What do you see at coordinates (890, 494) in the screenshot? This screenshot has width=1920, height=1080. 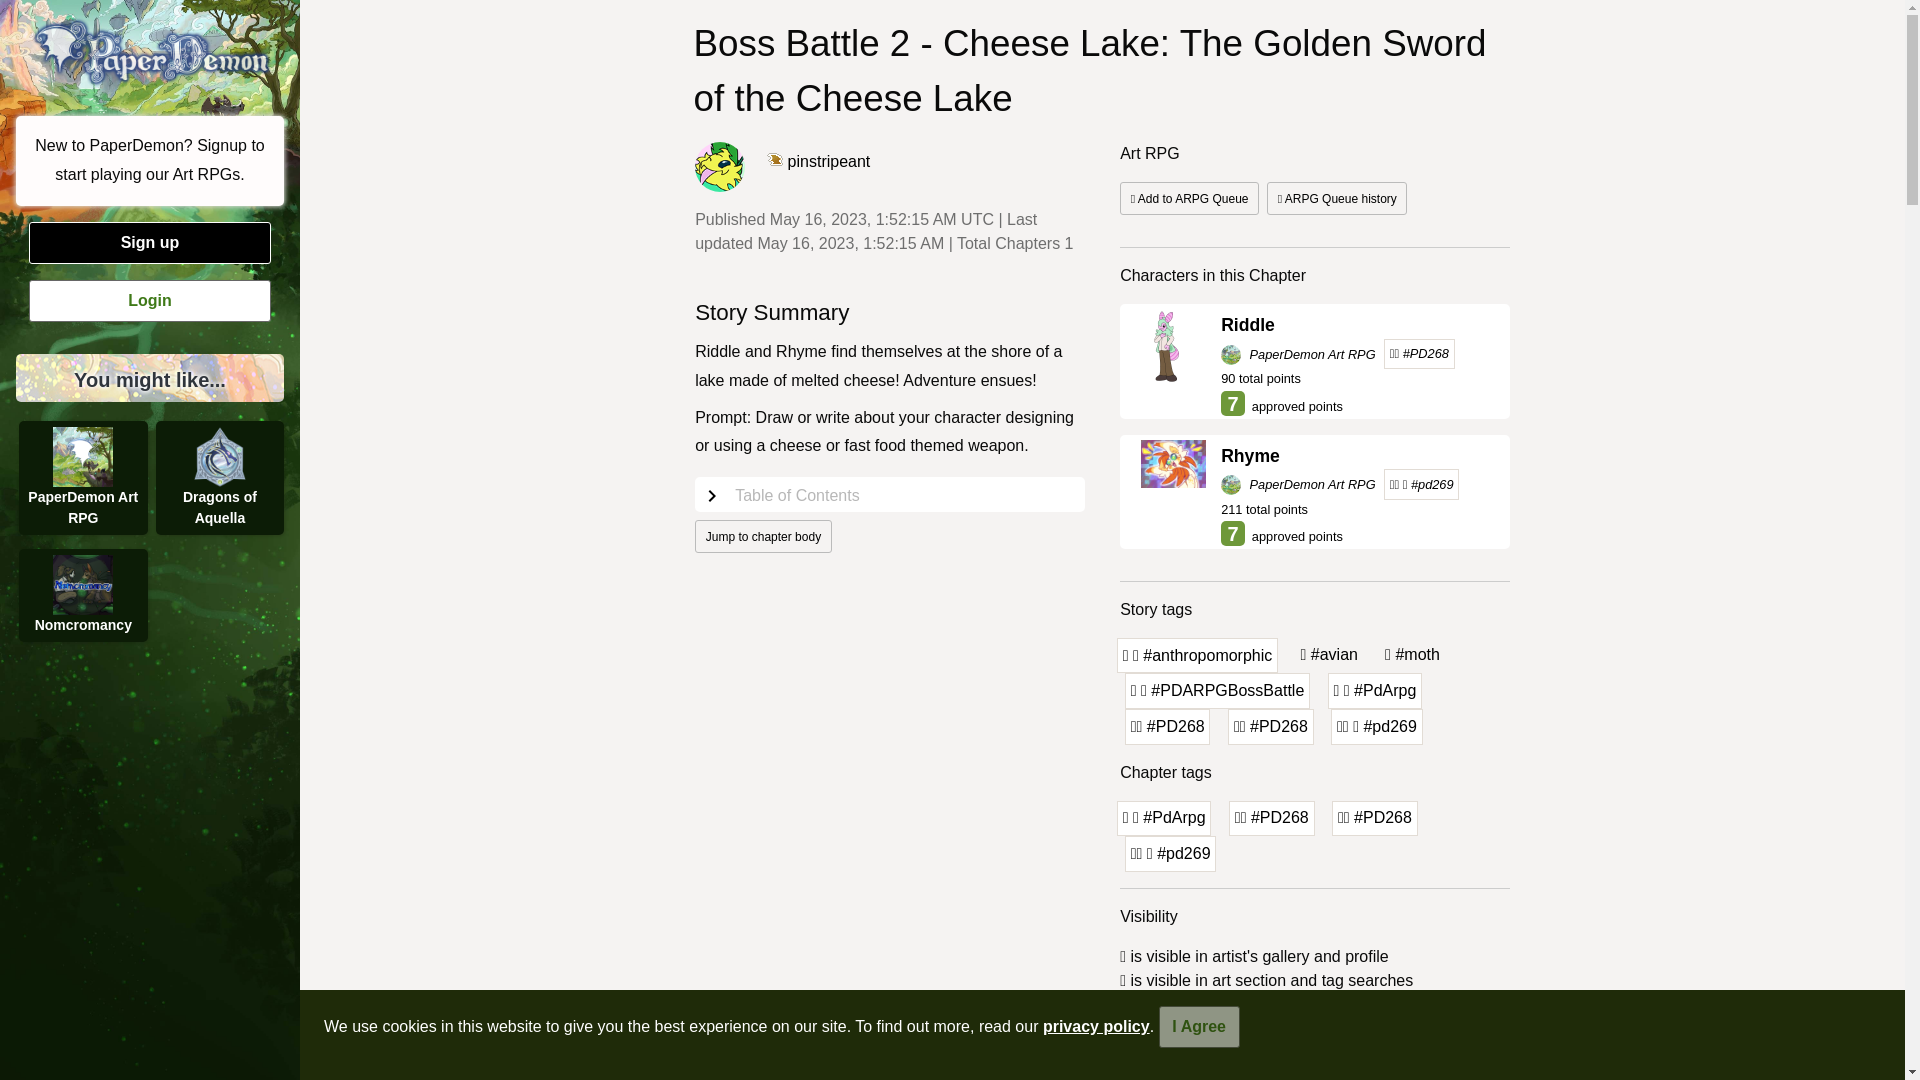 I see `Table of Contents` at bounding box center [890, 494].